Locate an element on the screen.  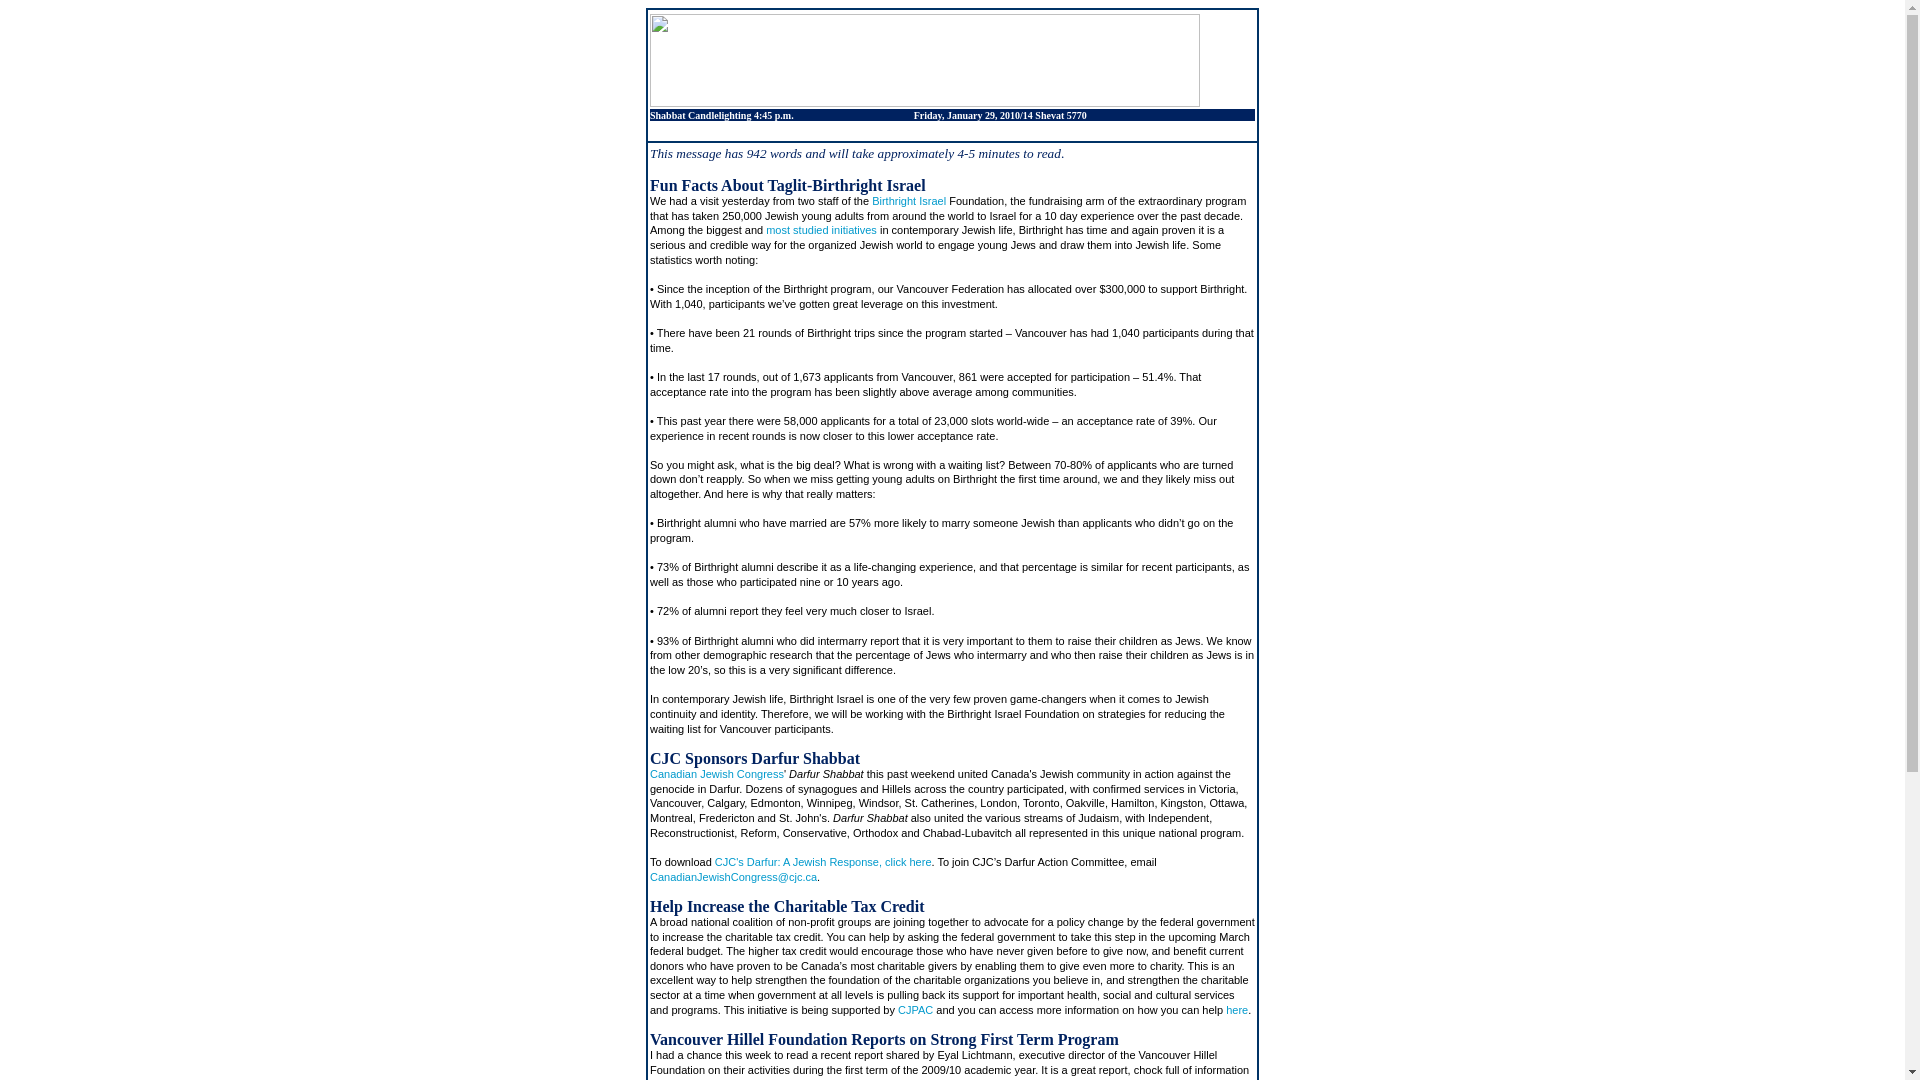
CJPAC is located at coordinates (916, 1010).